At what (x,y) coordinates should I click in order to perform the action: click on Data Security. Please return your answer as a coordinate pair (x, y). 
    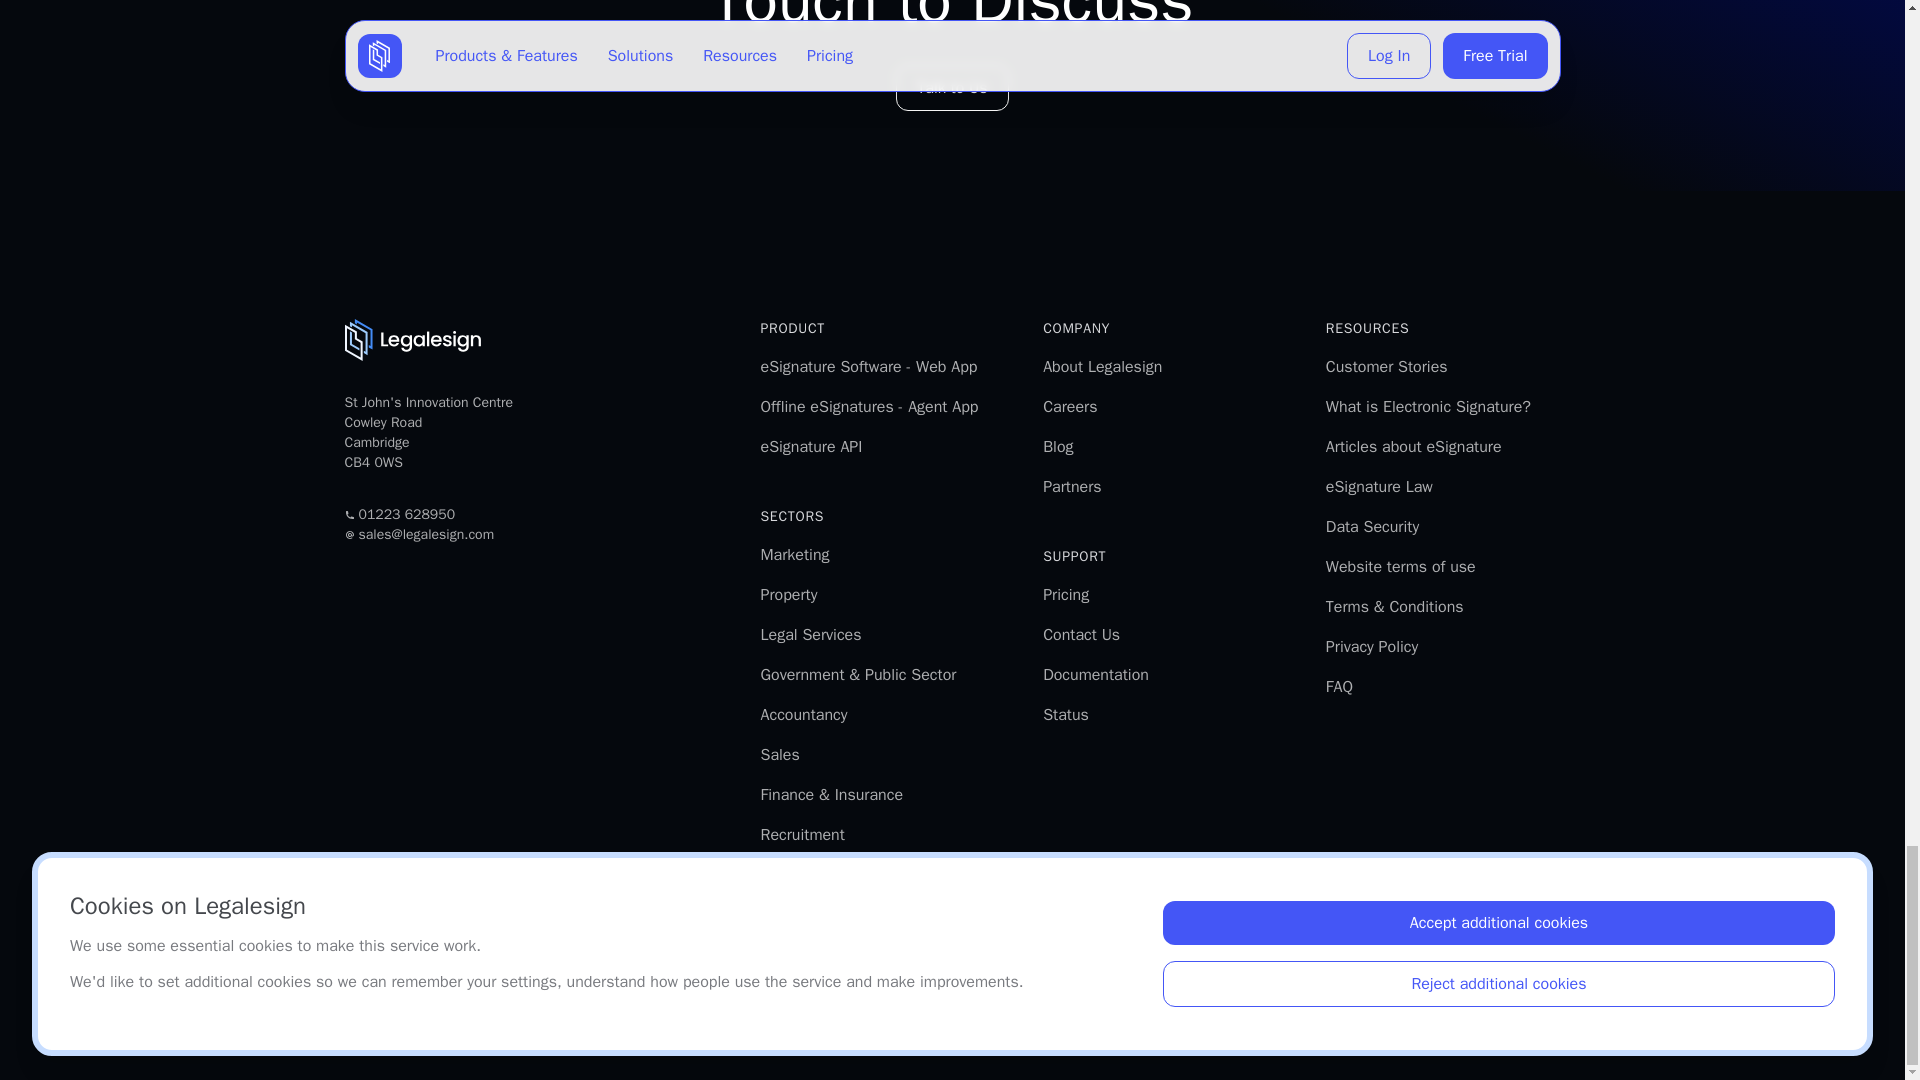
    Looking at the image, I should click on (1372, 526).